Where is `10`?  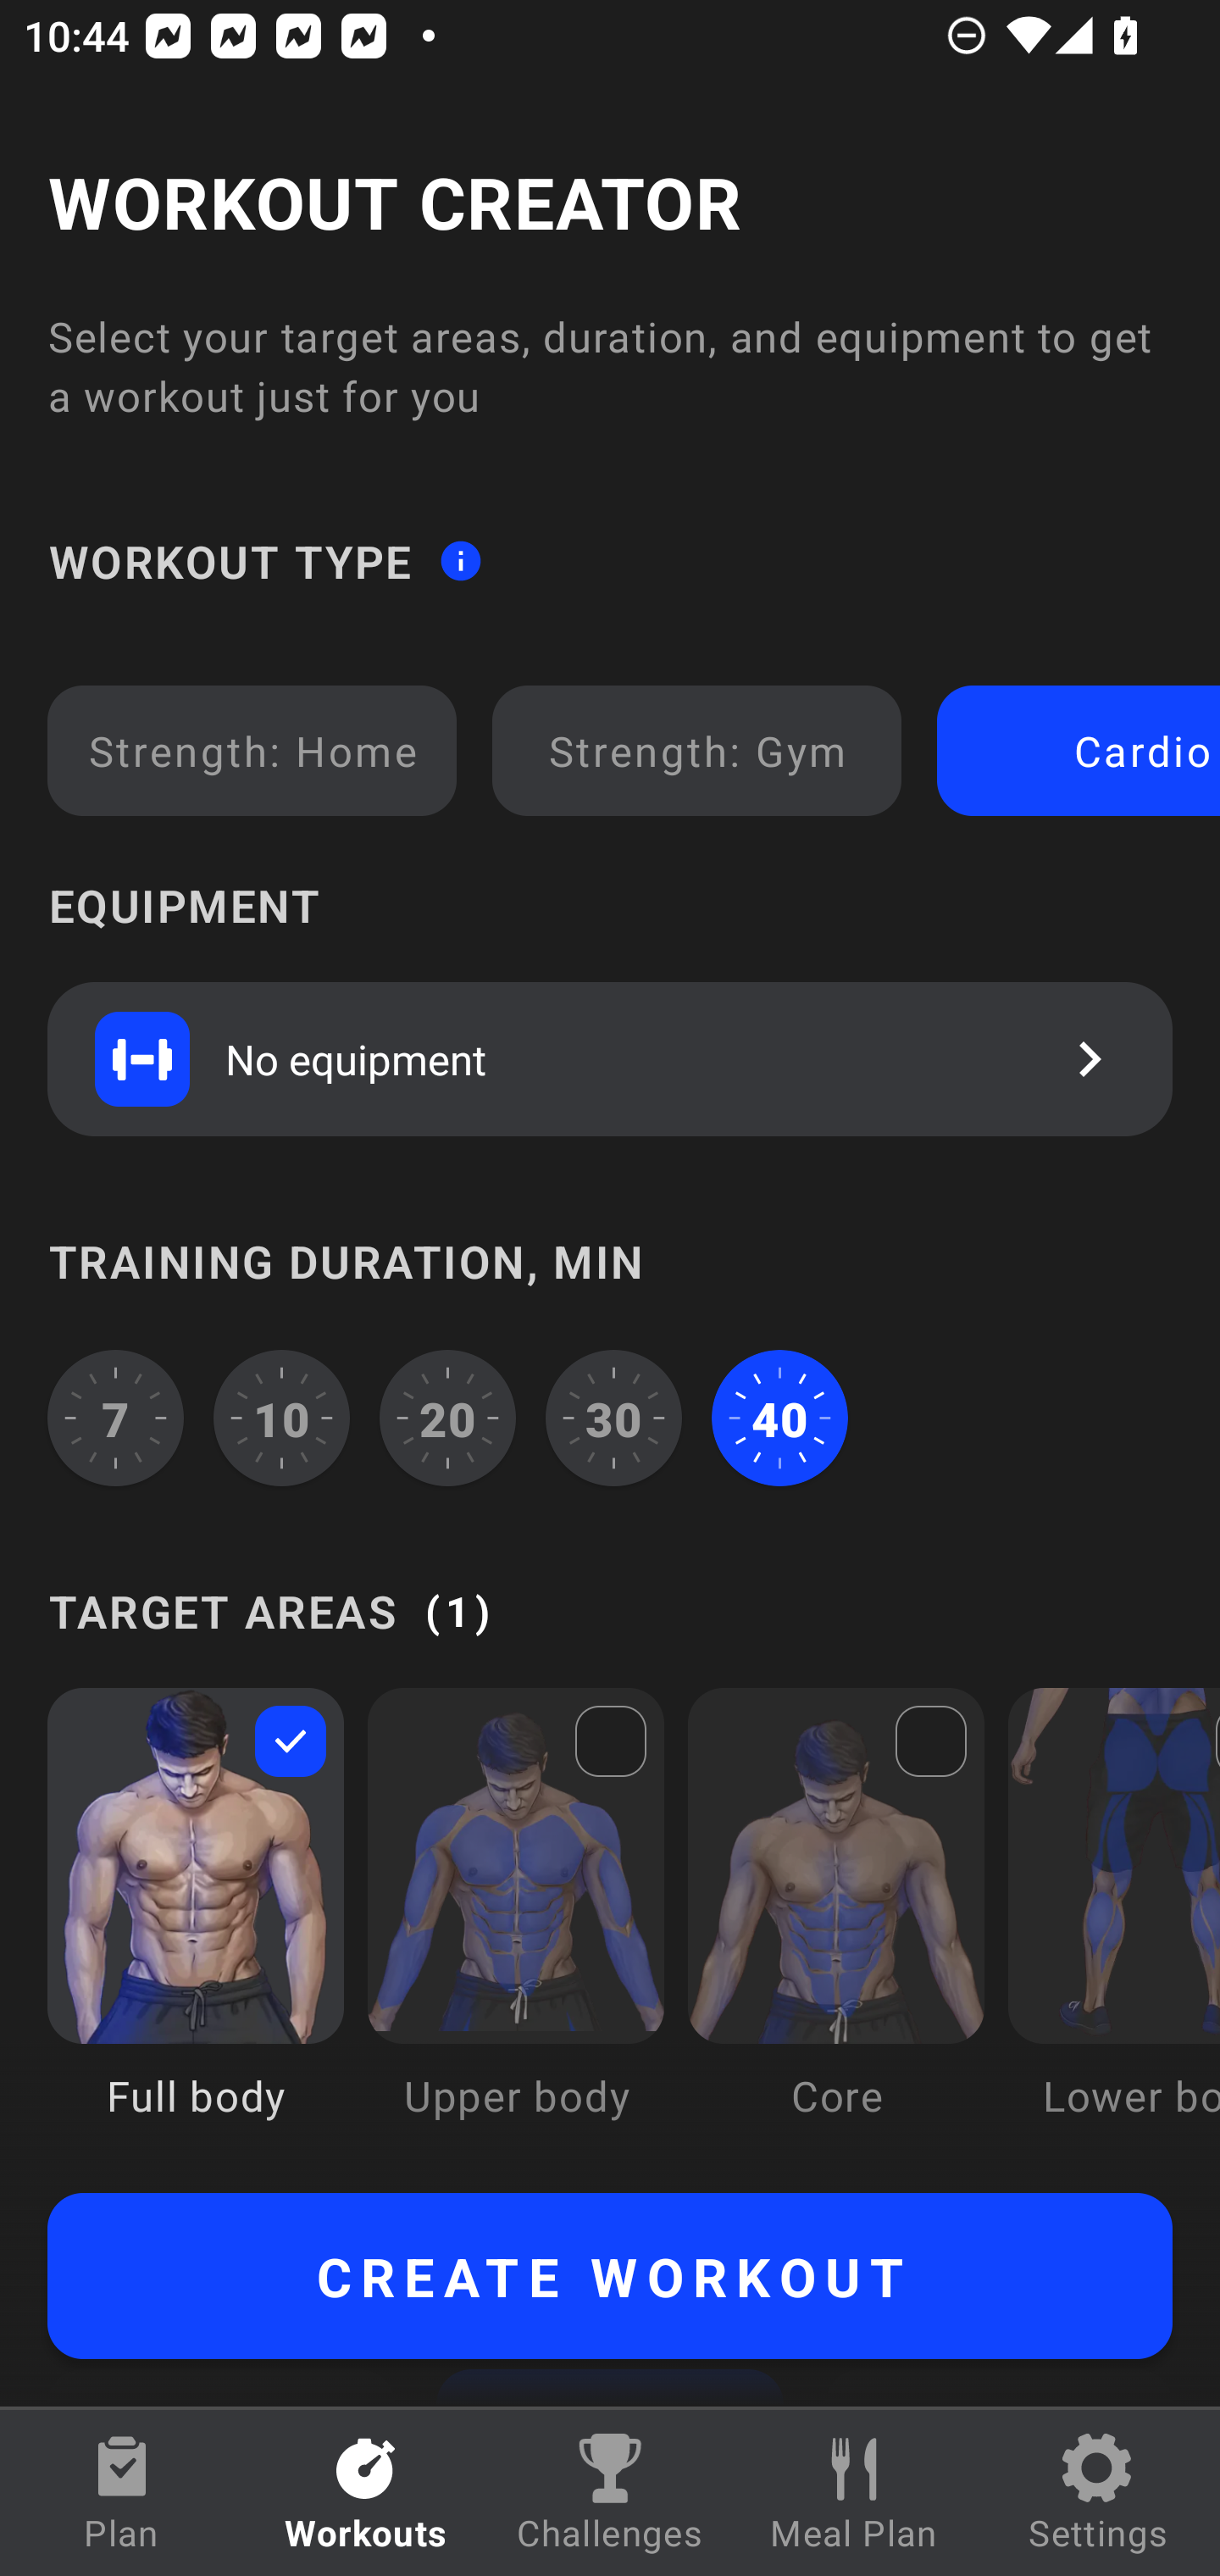
10 is located at coordinates (282, 1418).